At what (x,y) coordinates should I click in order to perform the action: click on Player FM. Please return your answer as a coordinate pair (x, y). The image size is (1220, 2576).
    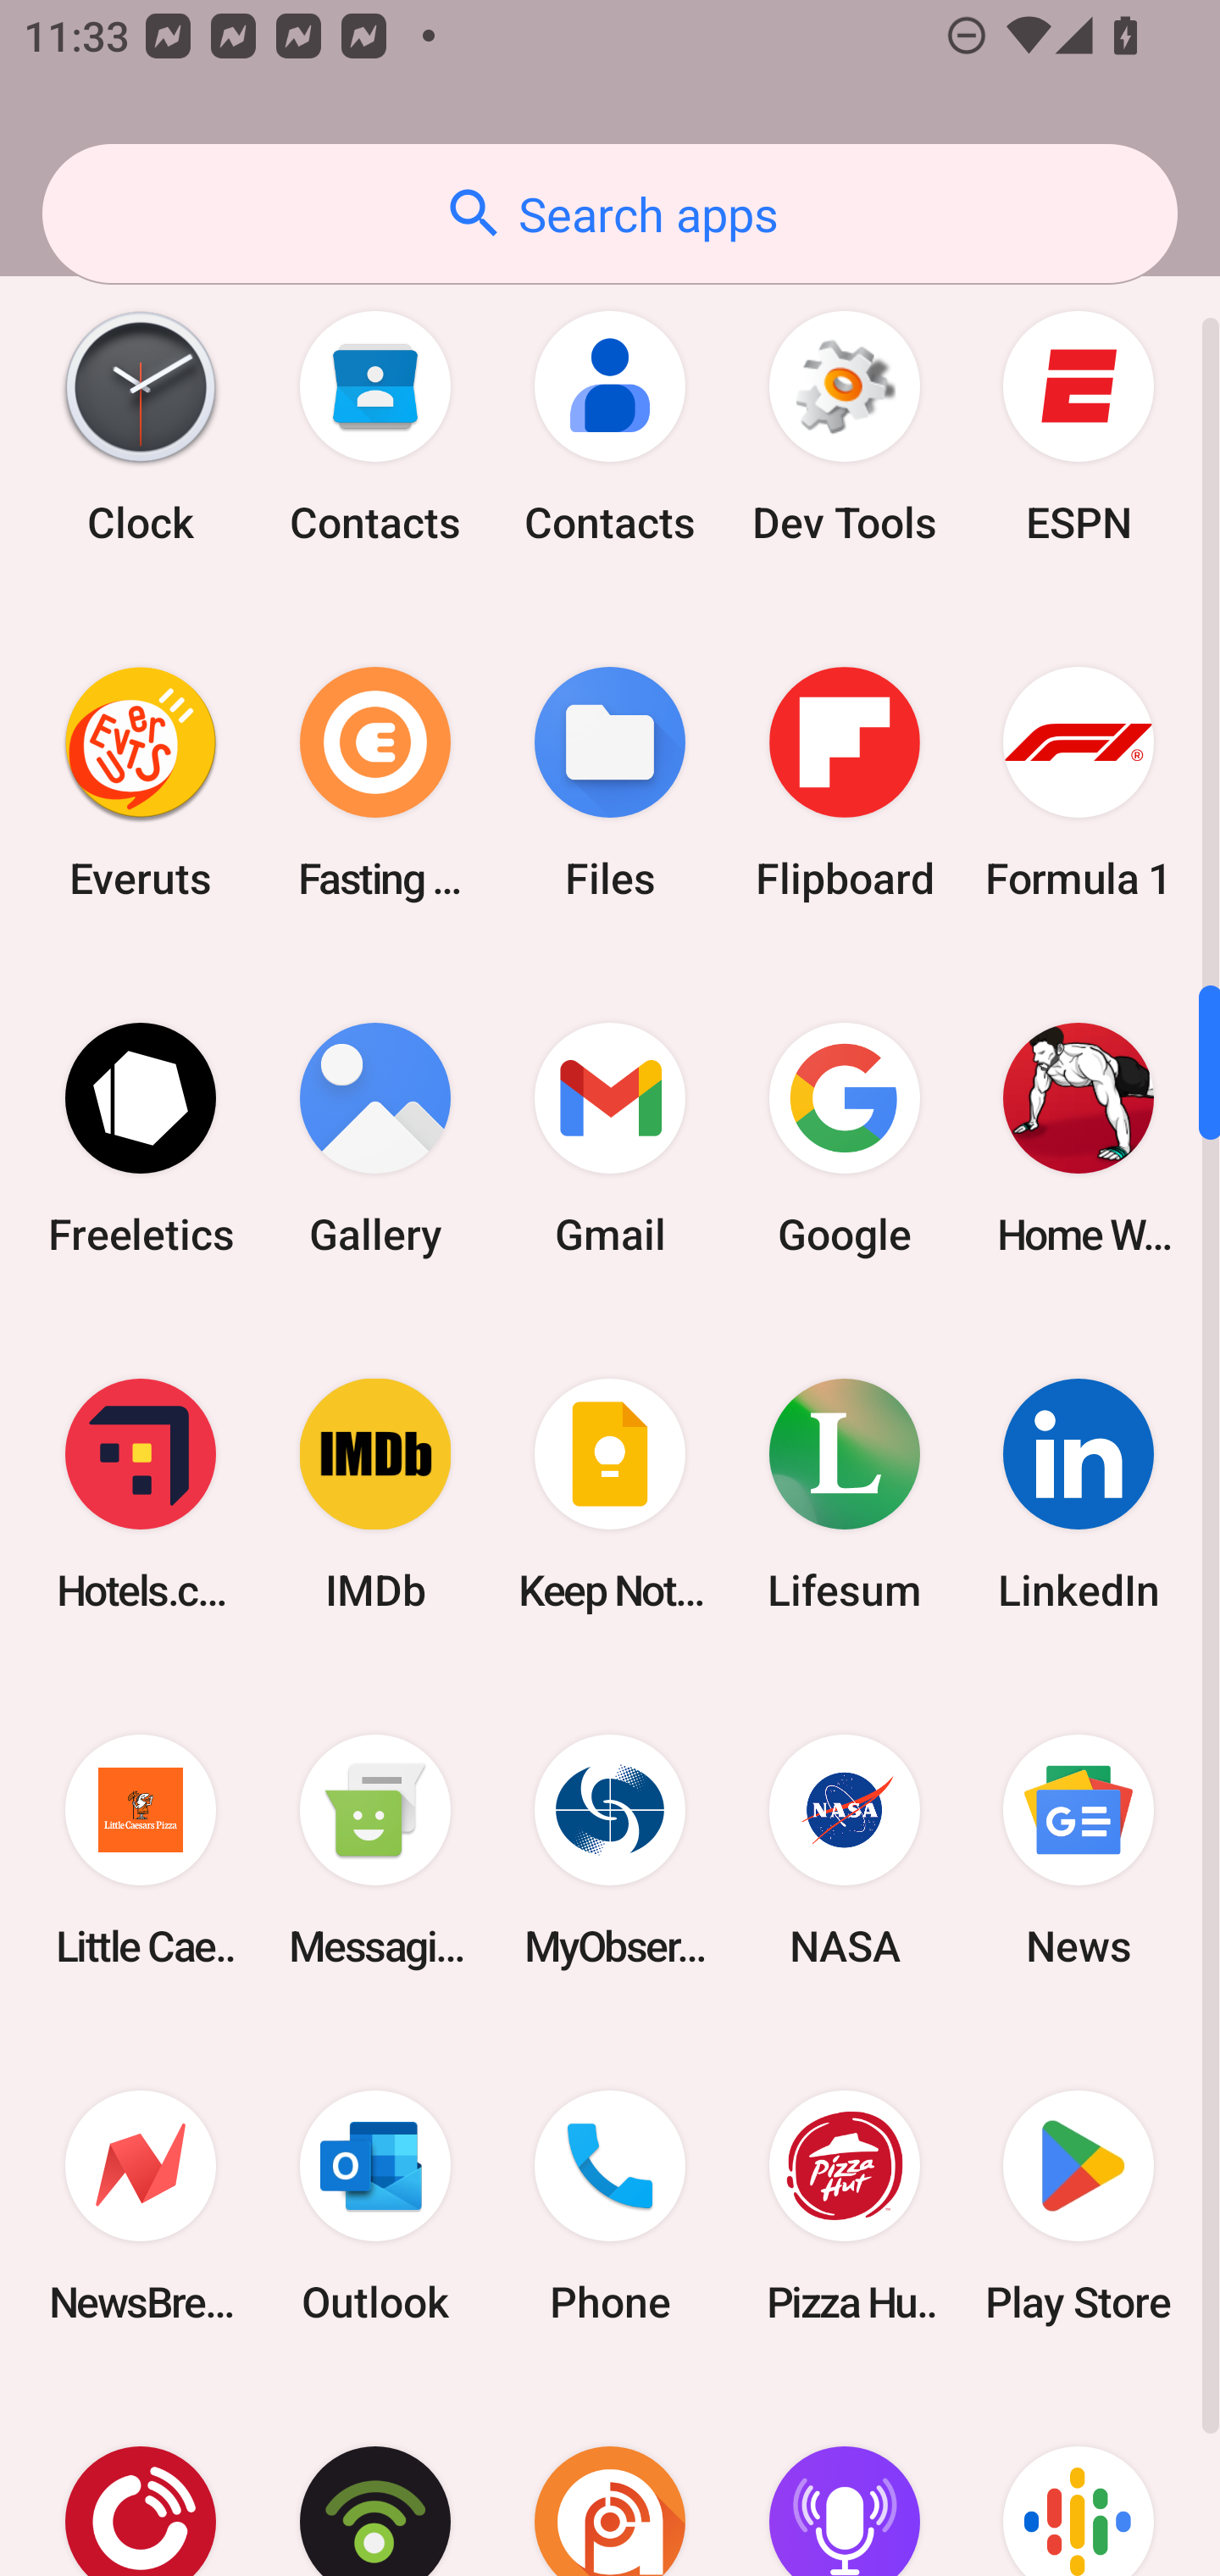
    Looking at the image, I should click on (141, 2481).